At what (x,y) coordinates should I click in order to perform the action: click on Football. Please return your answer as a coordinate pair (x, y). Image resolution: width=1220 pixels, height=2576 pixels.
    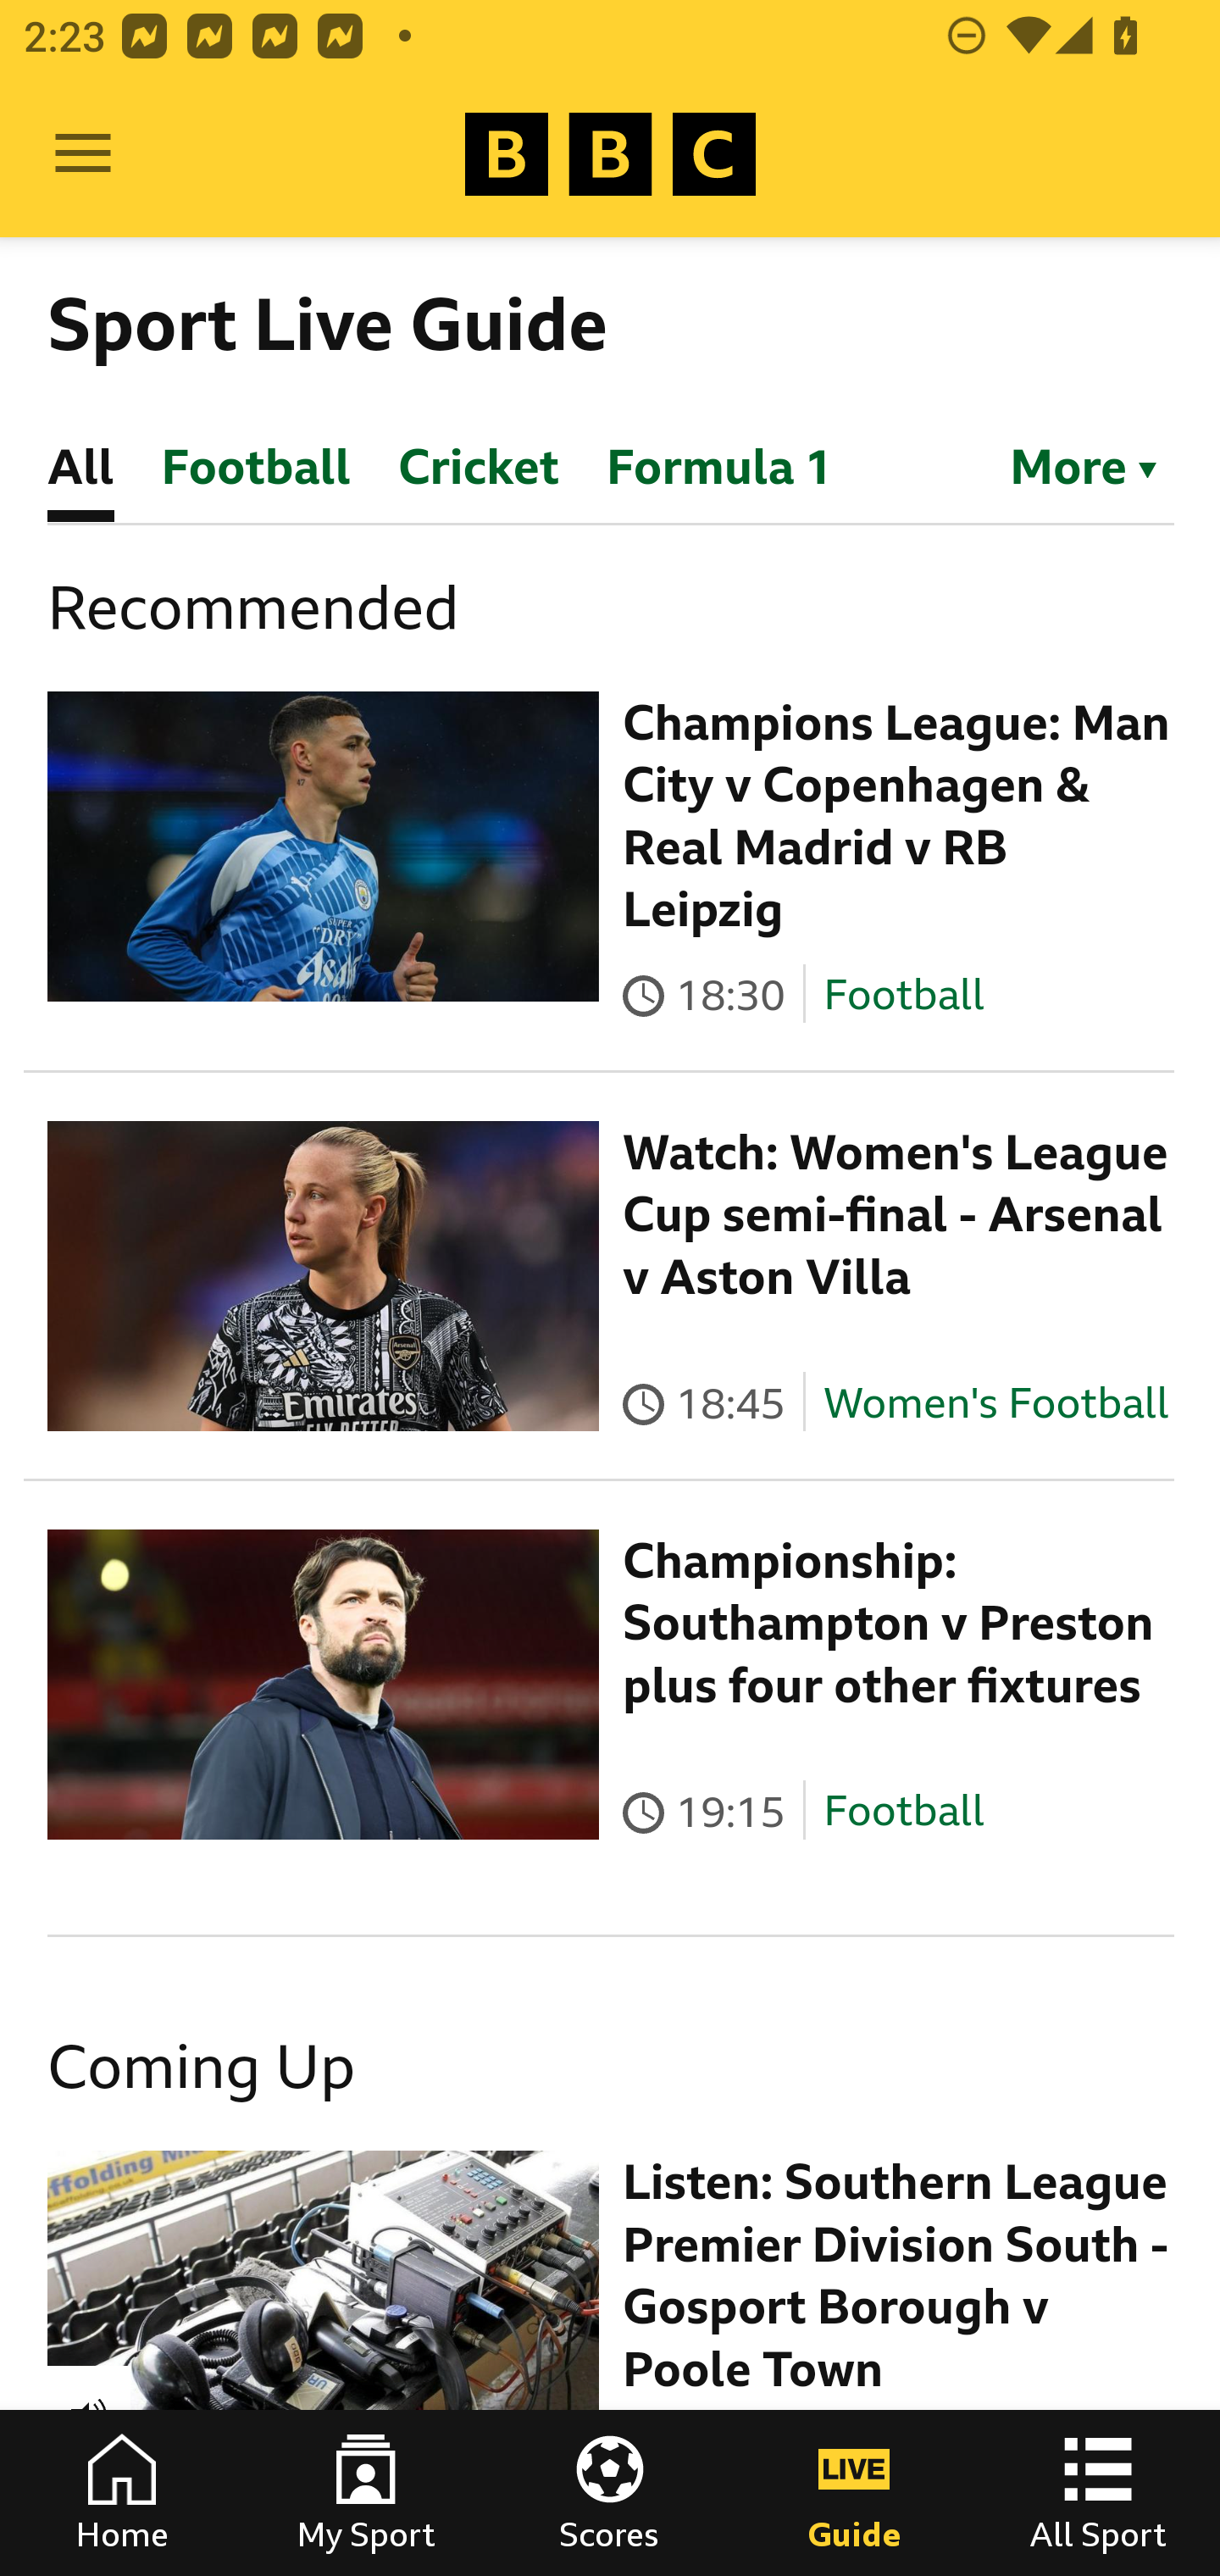
    Looking at the image, I should click on (903, 993).